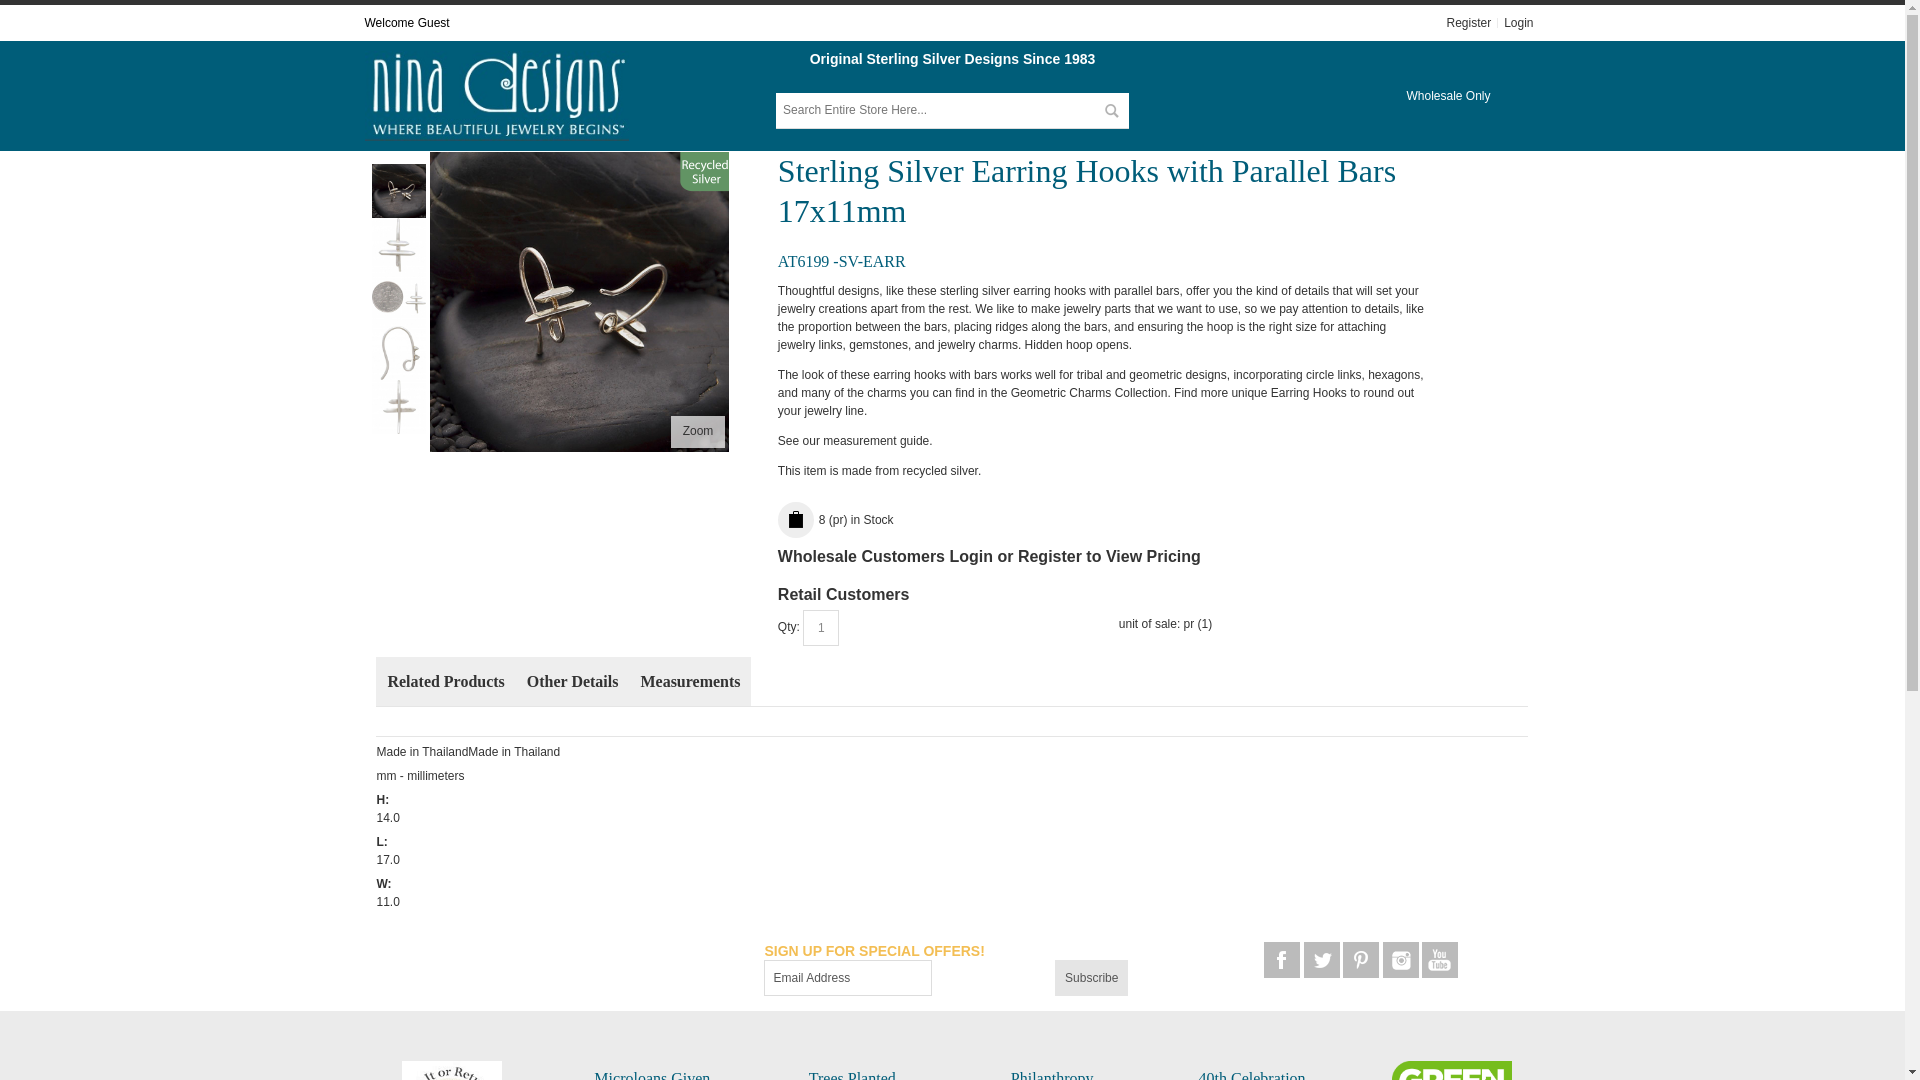  Describe the element at coordinates (1470, 23) in the screenshot. I see `Register` at that location.